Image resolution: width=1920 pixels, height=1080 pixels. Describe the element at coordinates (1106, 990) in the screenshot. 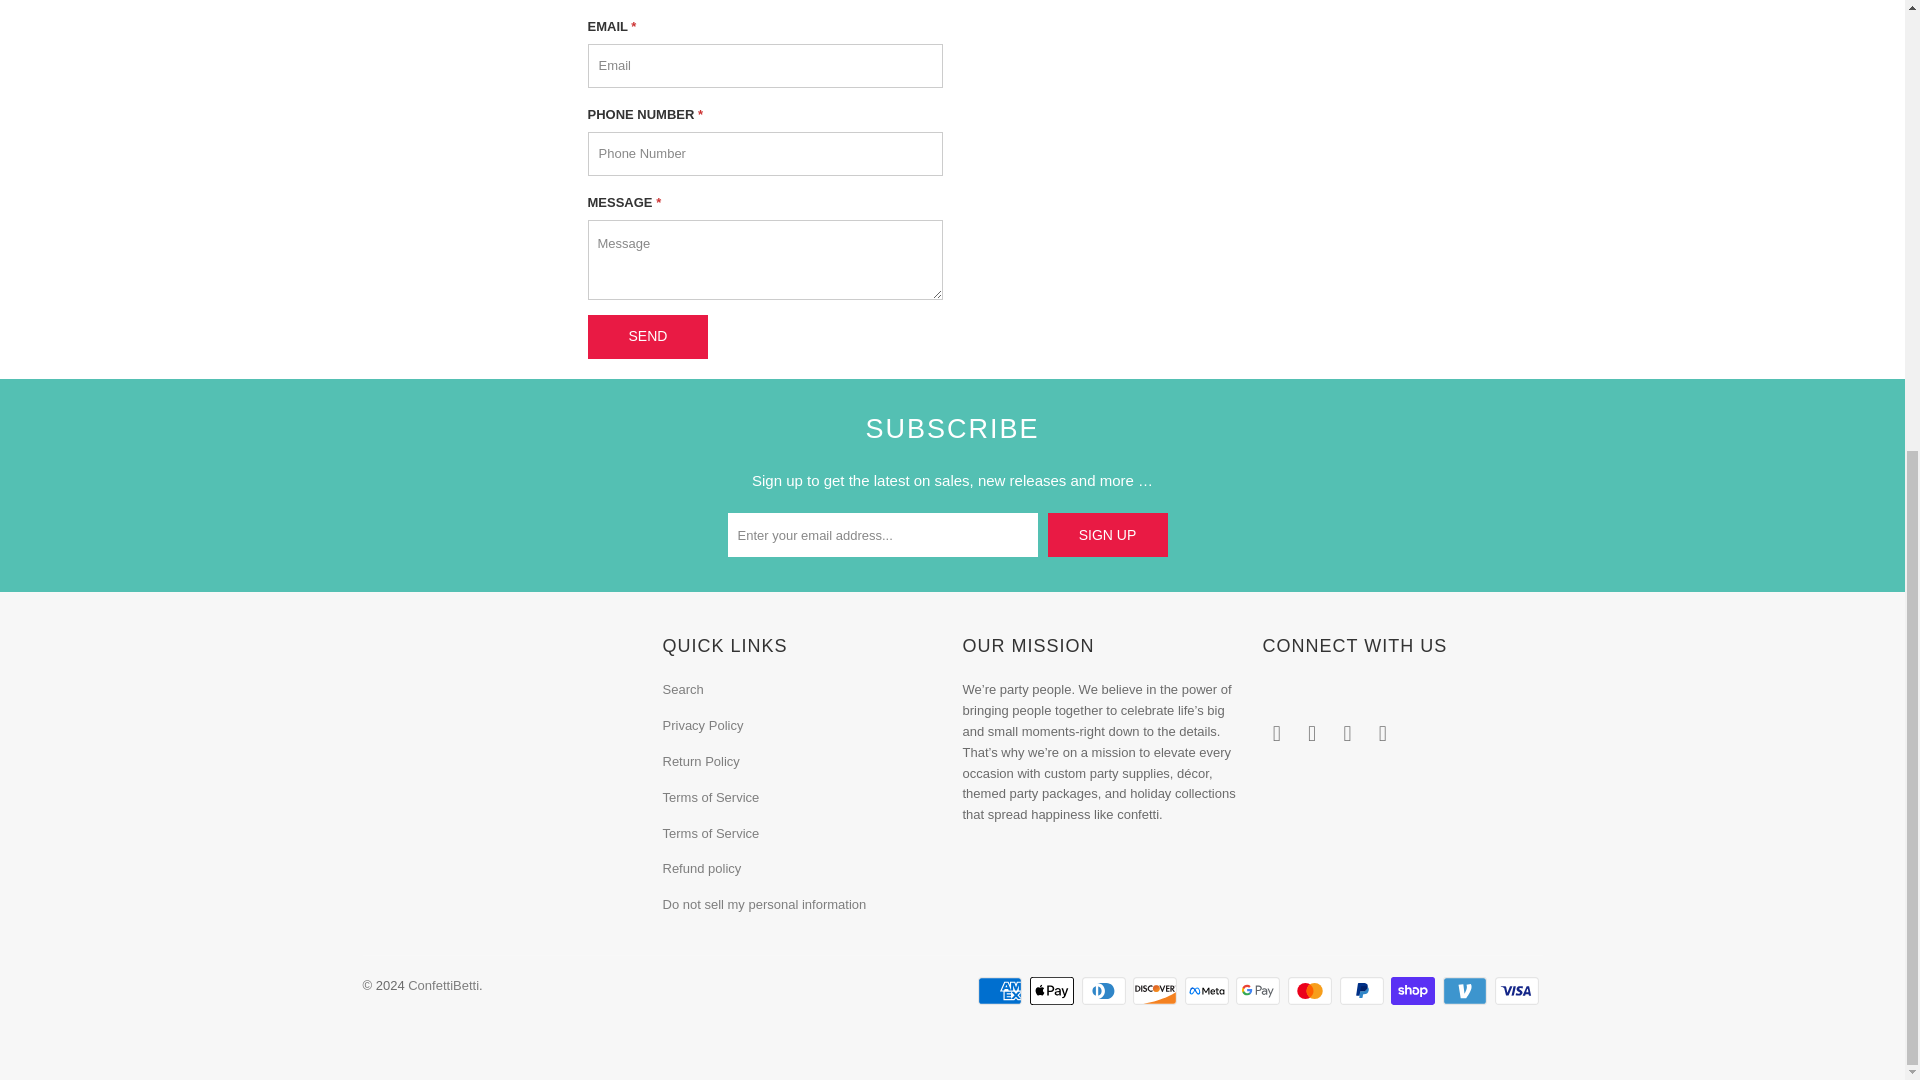

I see `Diners Club` at that location.